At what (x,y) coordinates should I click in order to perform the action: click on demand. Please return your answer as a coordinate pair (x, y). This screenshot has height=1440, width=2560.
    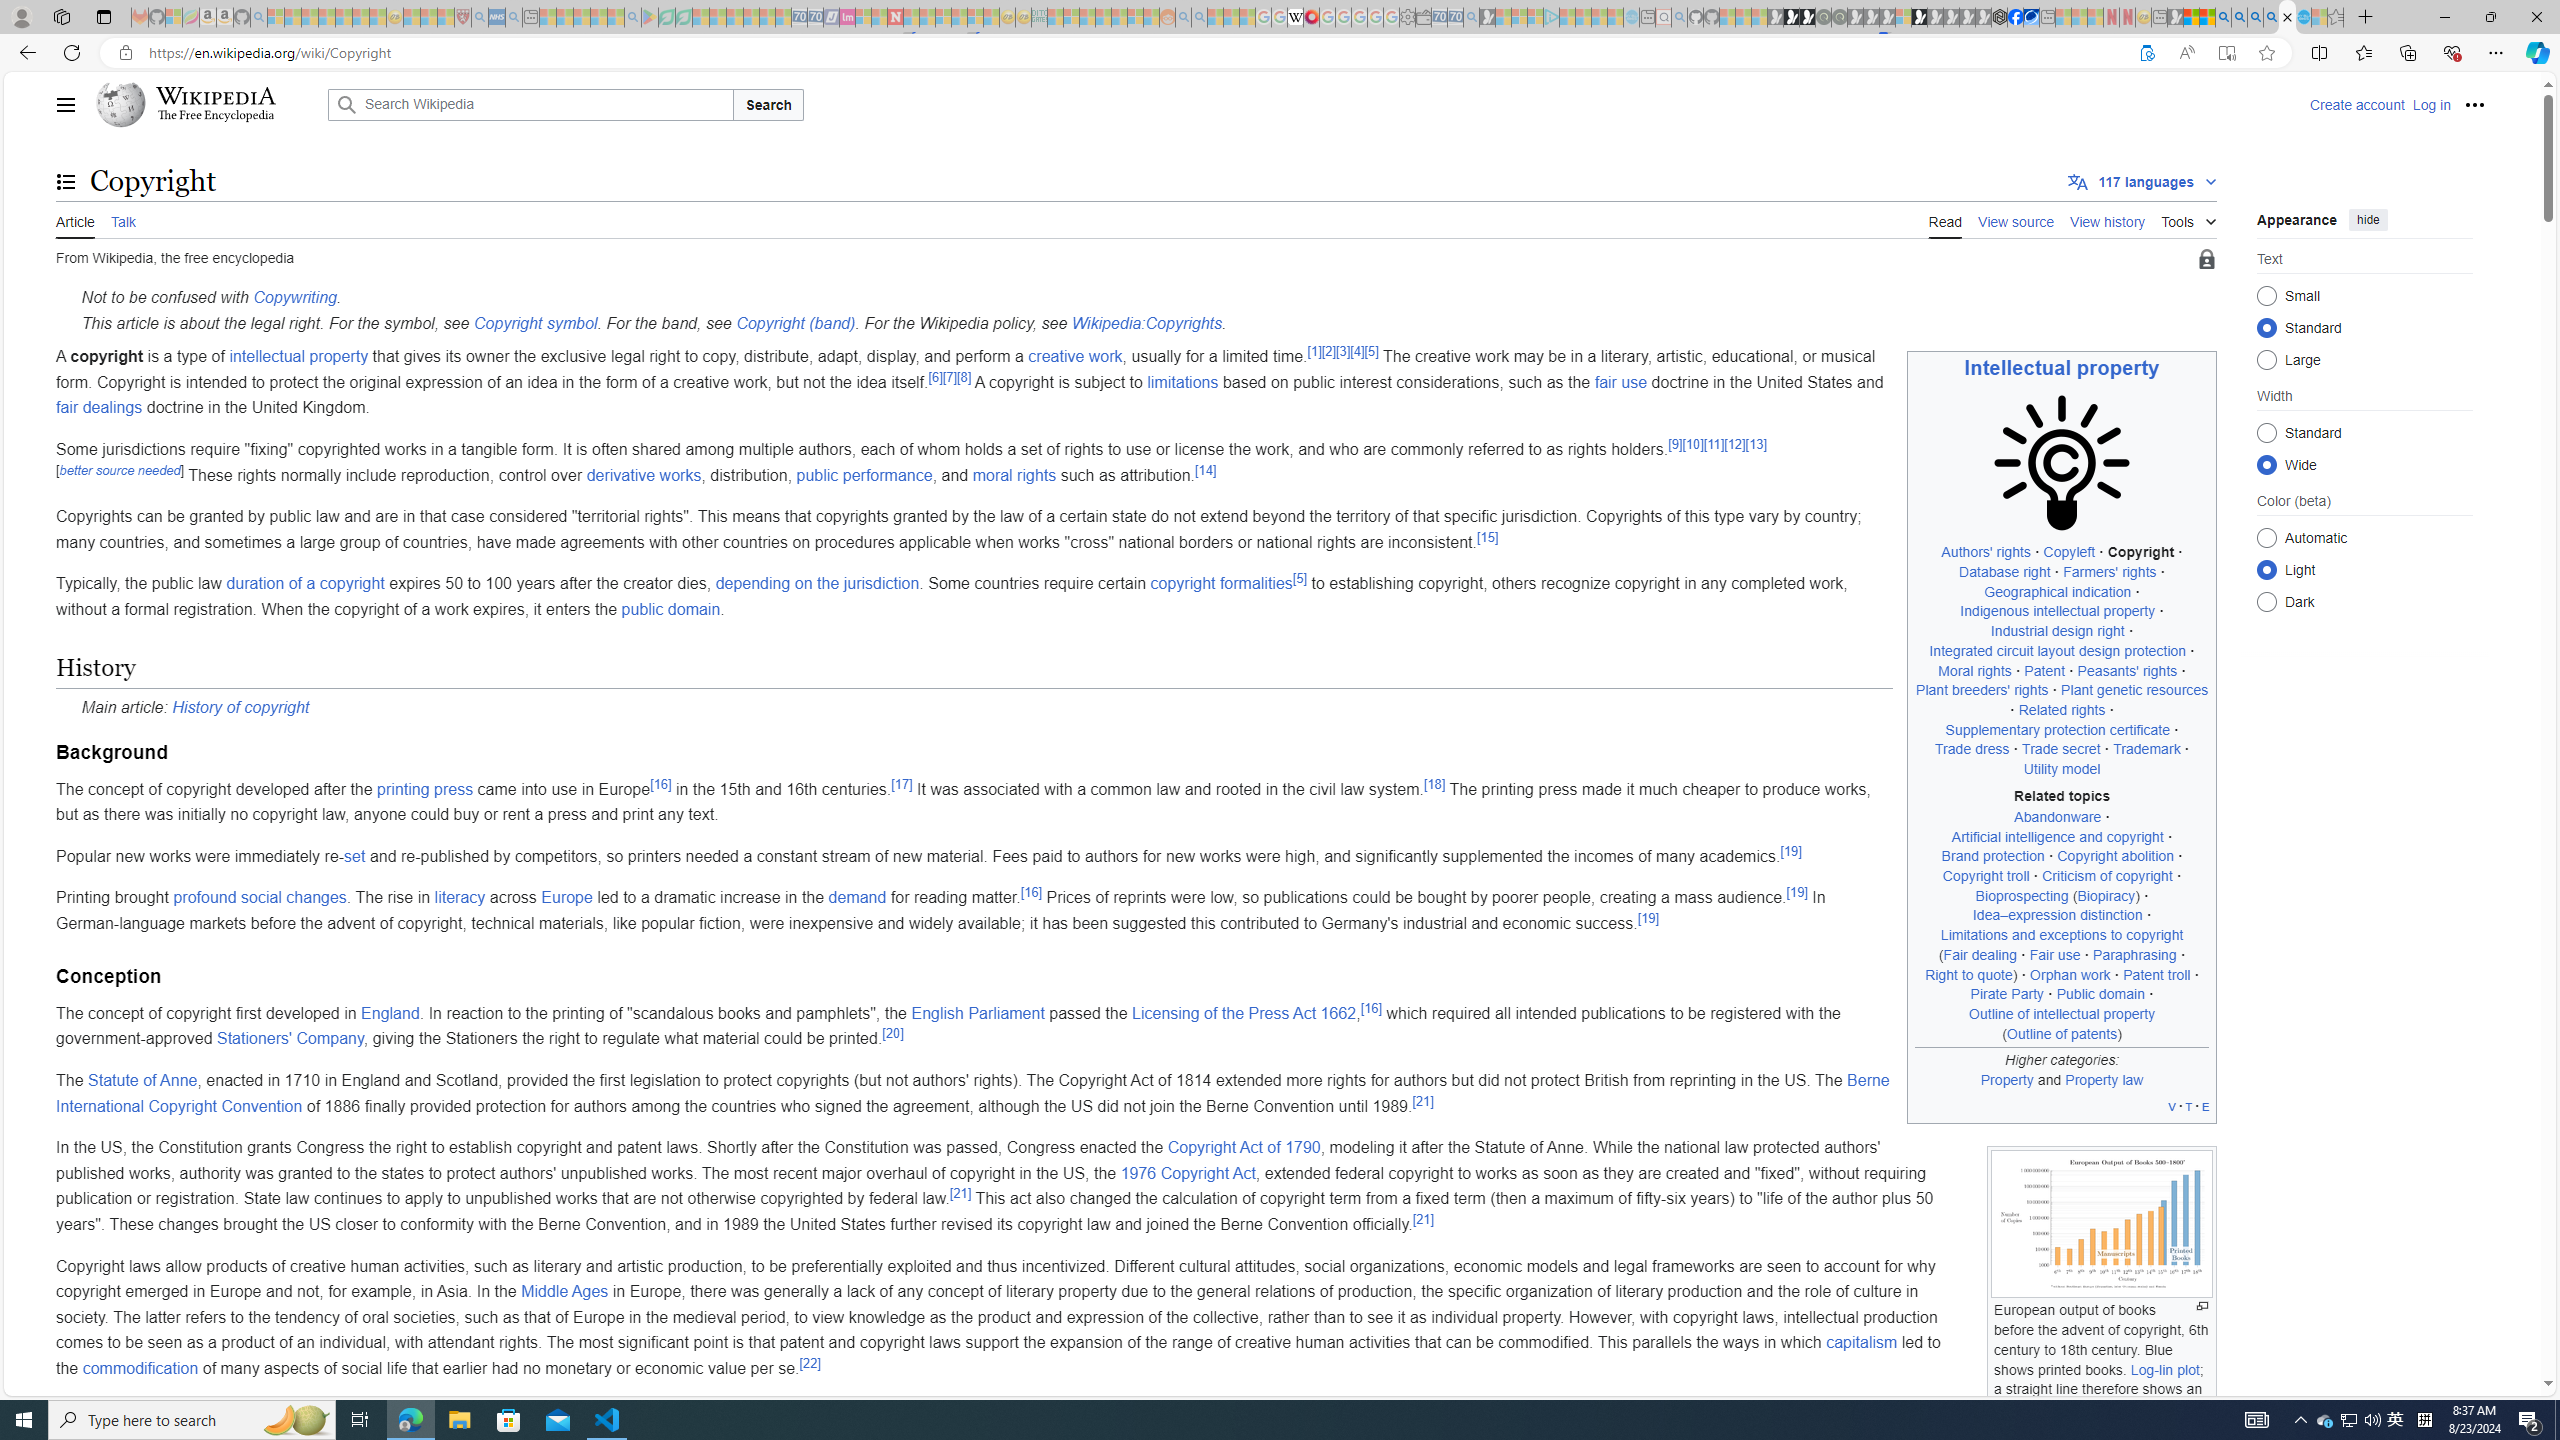
    Looking at the image, I should click on (856, 898).